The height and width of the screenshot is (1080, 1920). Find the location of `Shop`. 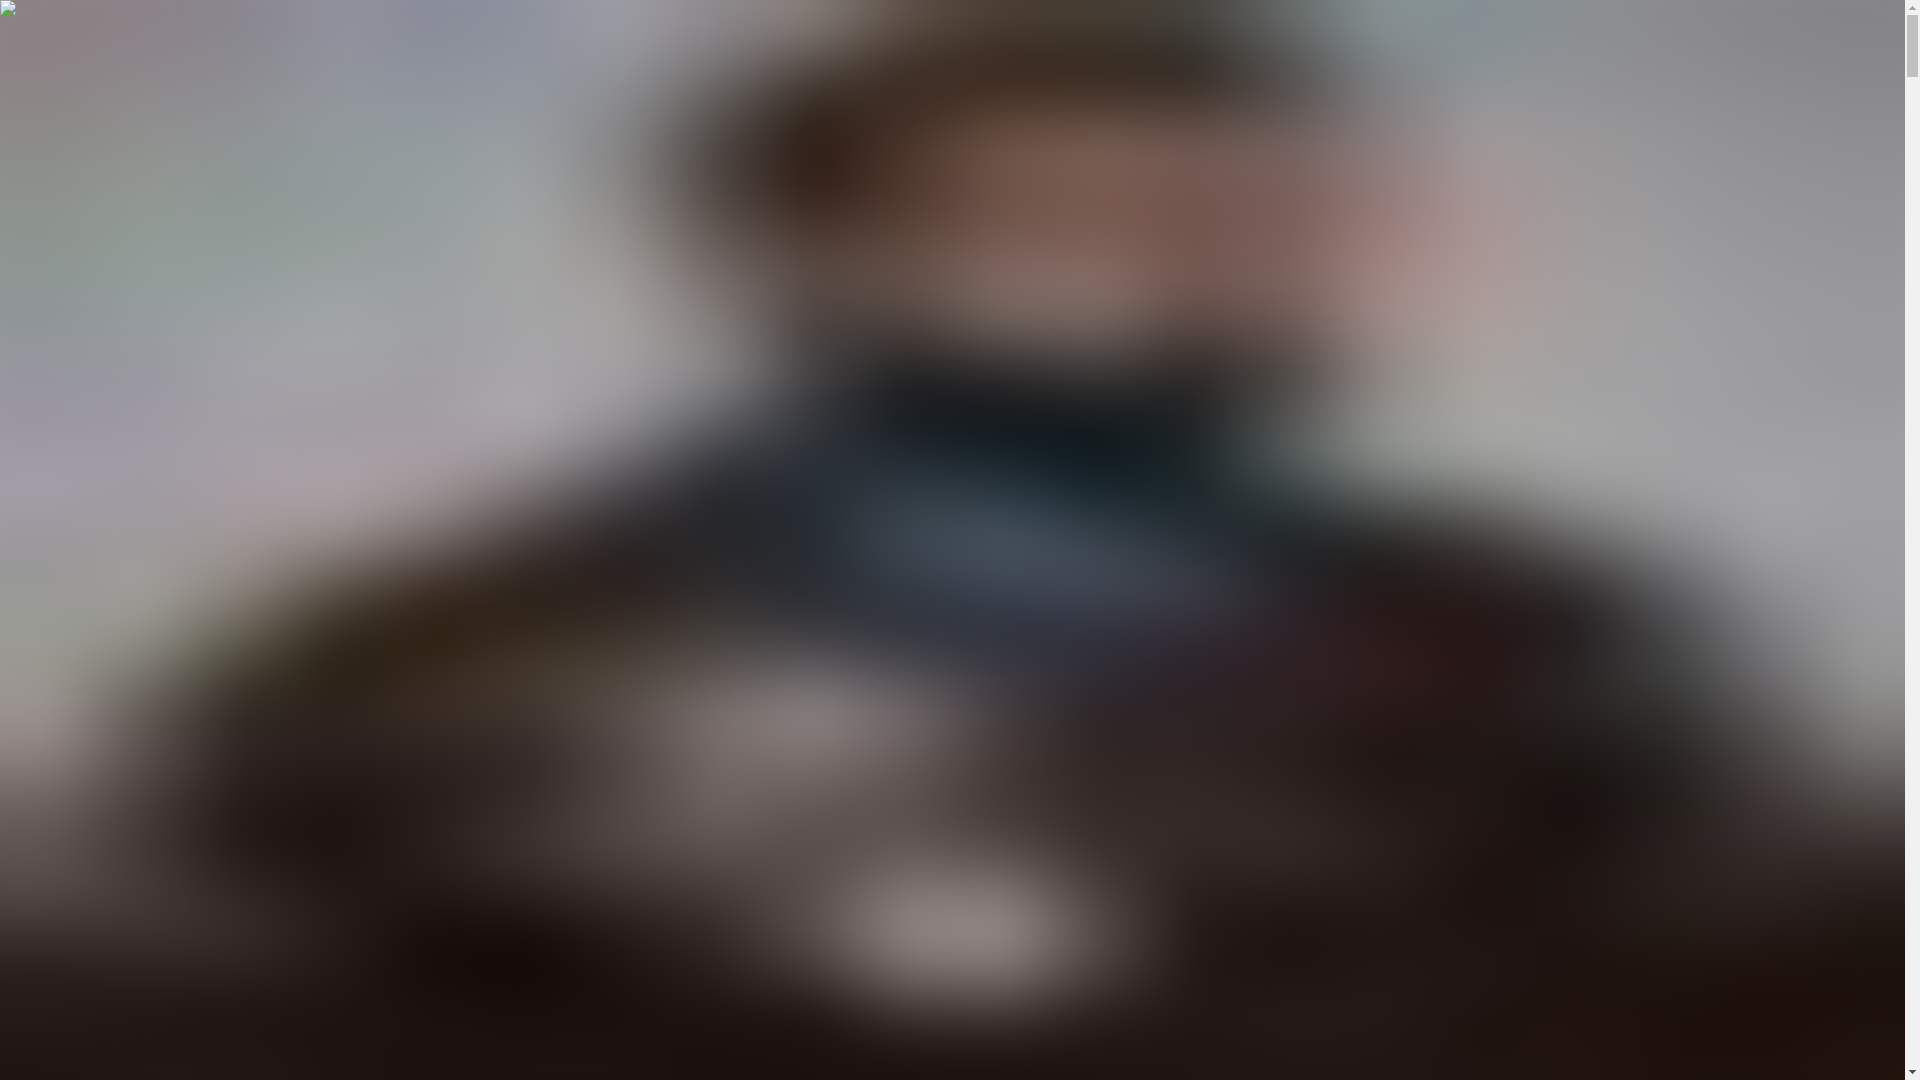

Shop is located at coordinates (64, 806).